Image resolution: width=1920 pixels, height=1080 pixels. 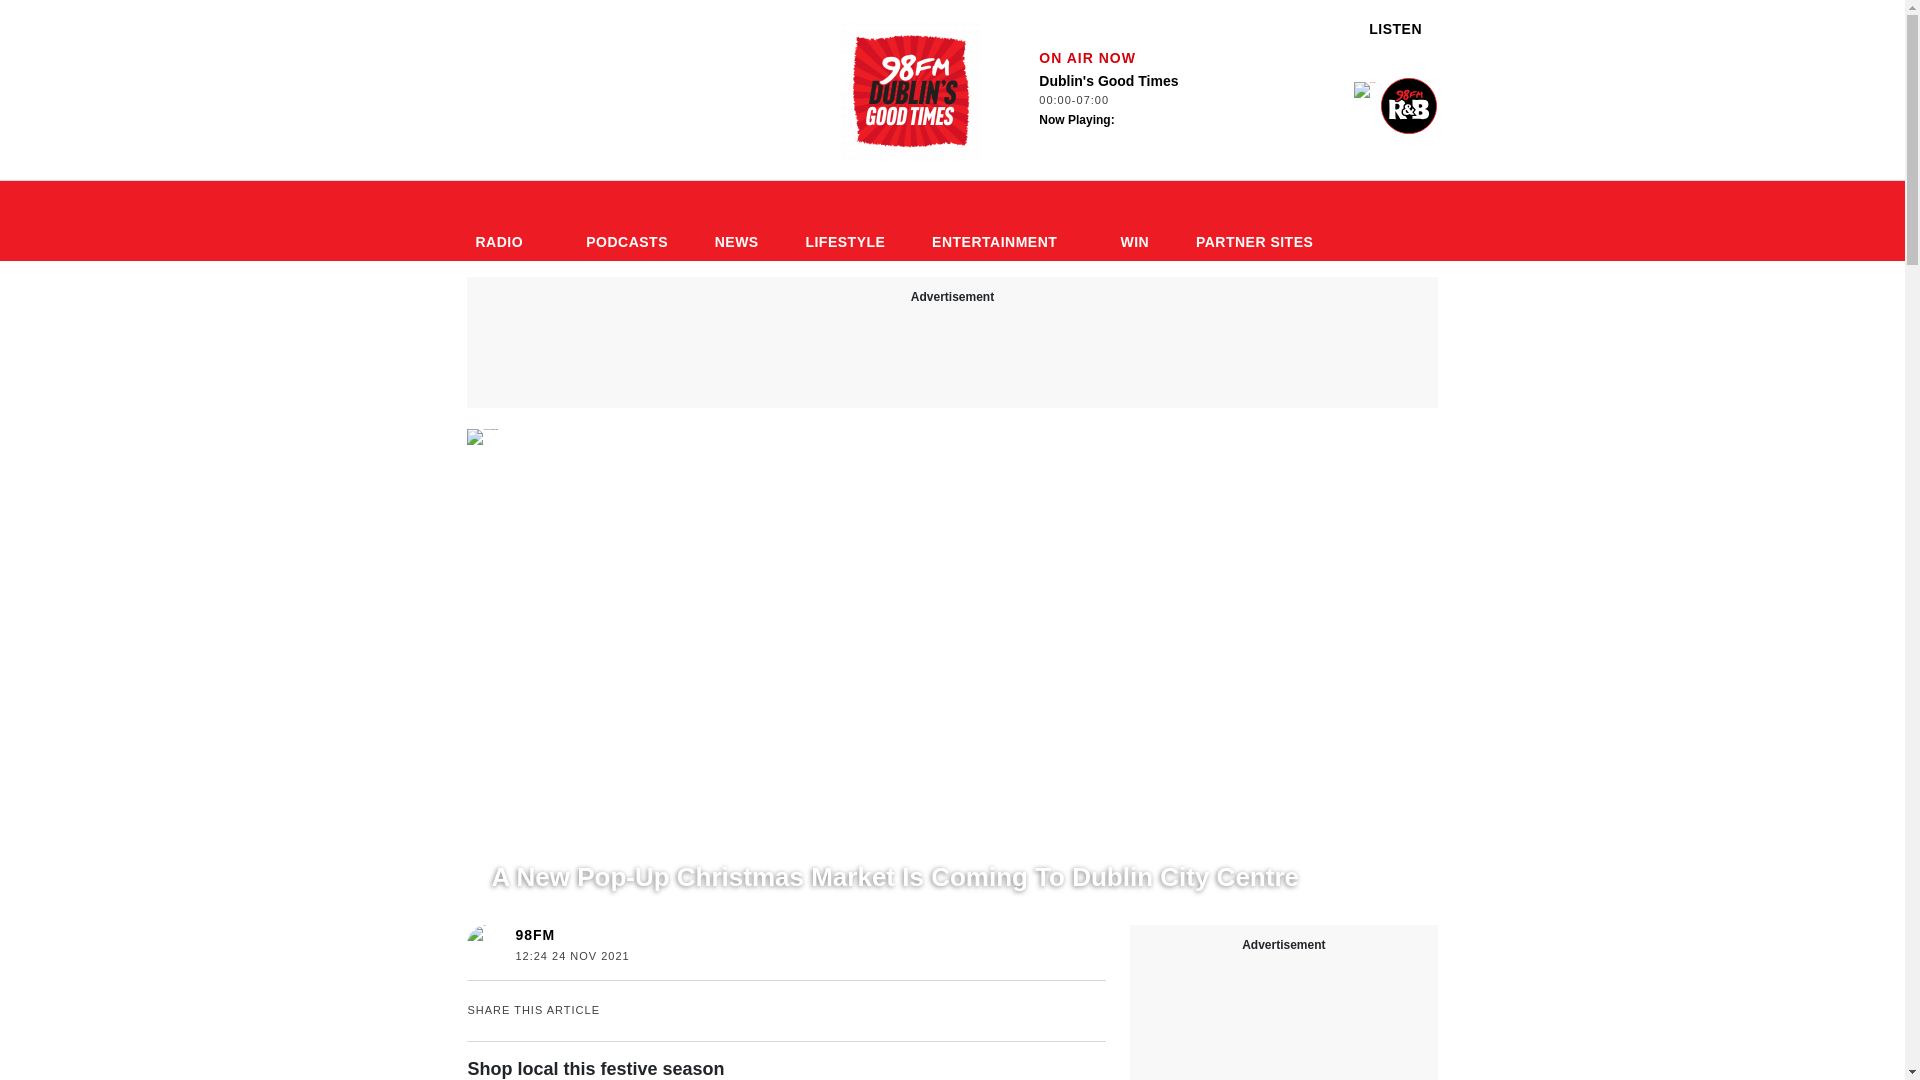 I want to click on PARTNER SITES, so click(x=626, y=221).